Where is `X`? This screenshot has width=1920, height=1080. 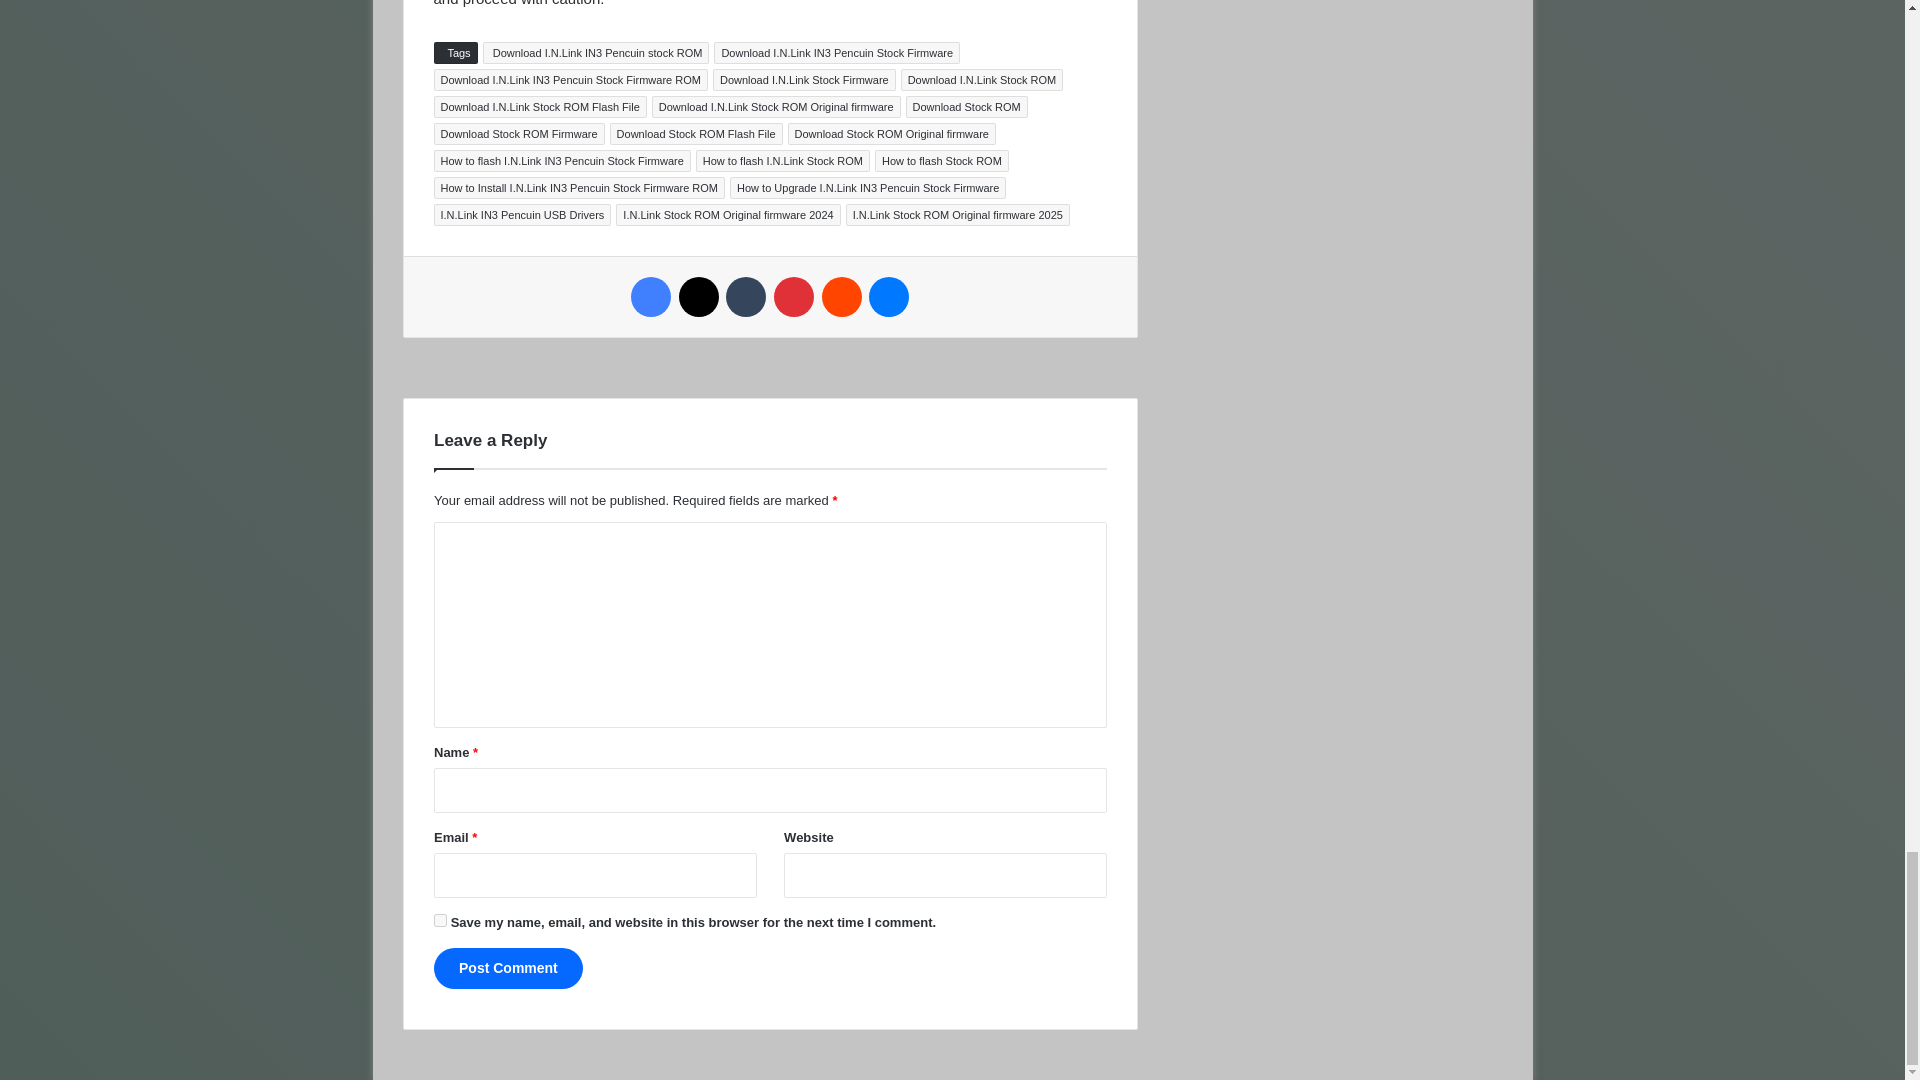 X is located at coordinates (698, 296).